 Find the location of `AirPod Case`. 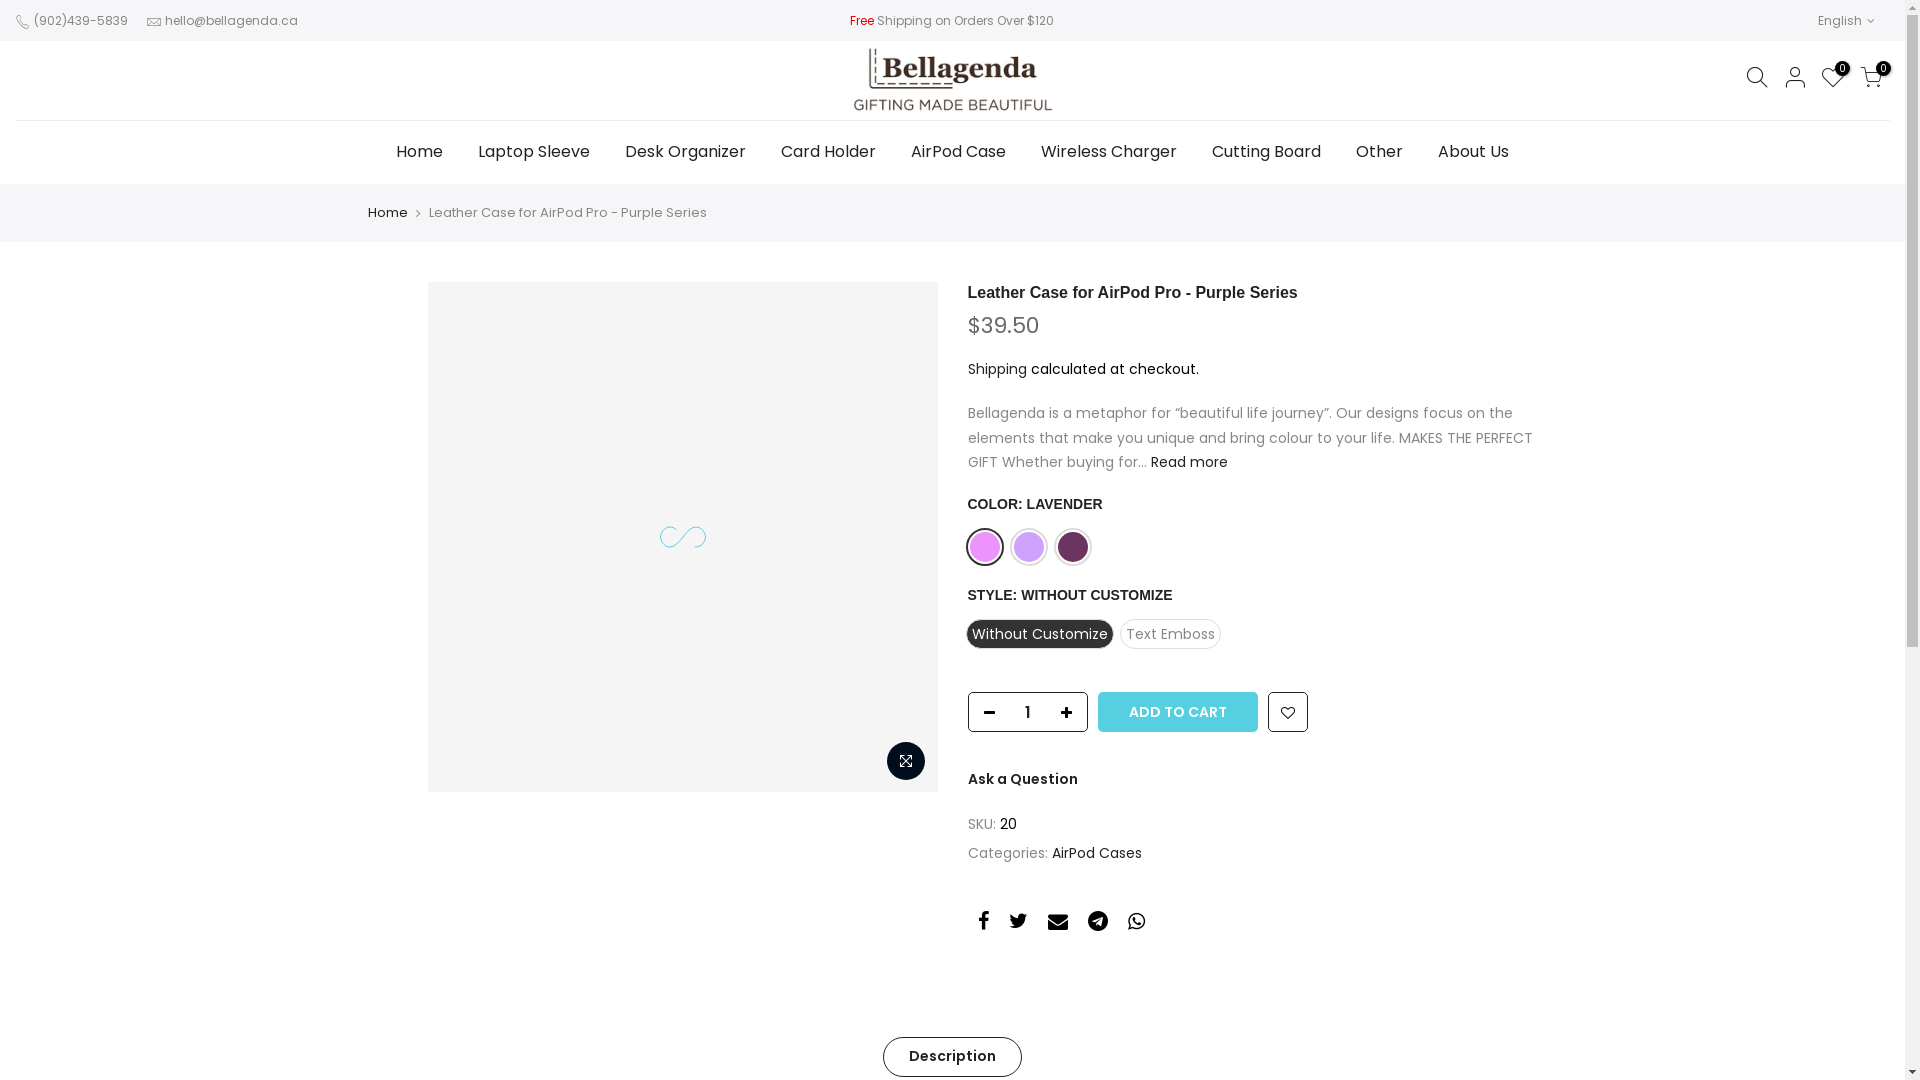

AirPod Case is located at coordinates (959, 152).